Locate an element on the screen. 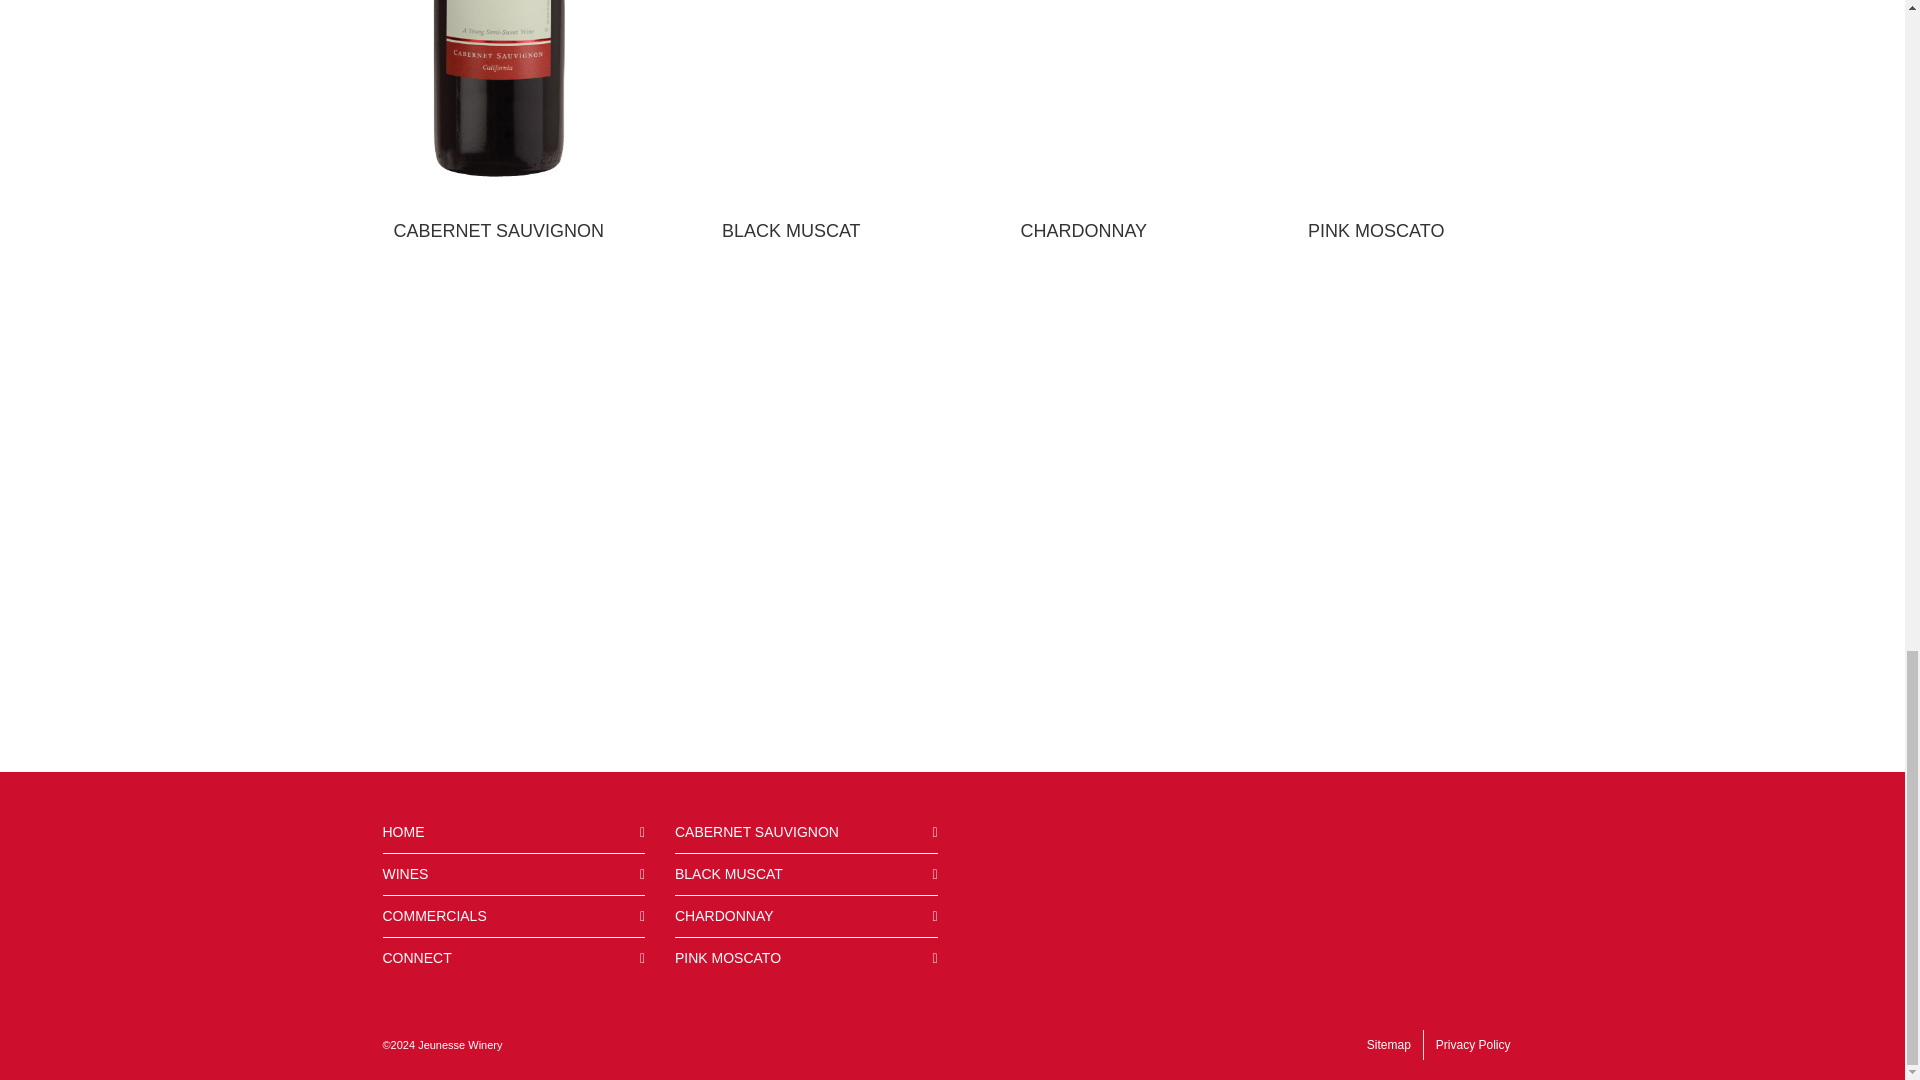 This screenshot has height=1080, width=1920. CABERNET SAUVIGNON is located at coordinates (806, 832).